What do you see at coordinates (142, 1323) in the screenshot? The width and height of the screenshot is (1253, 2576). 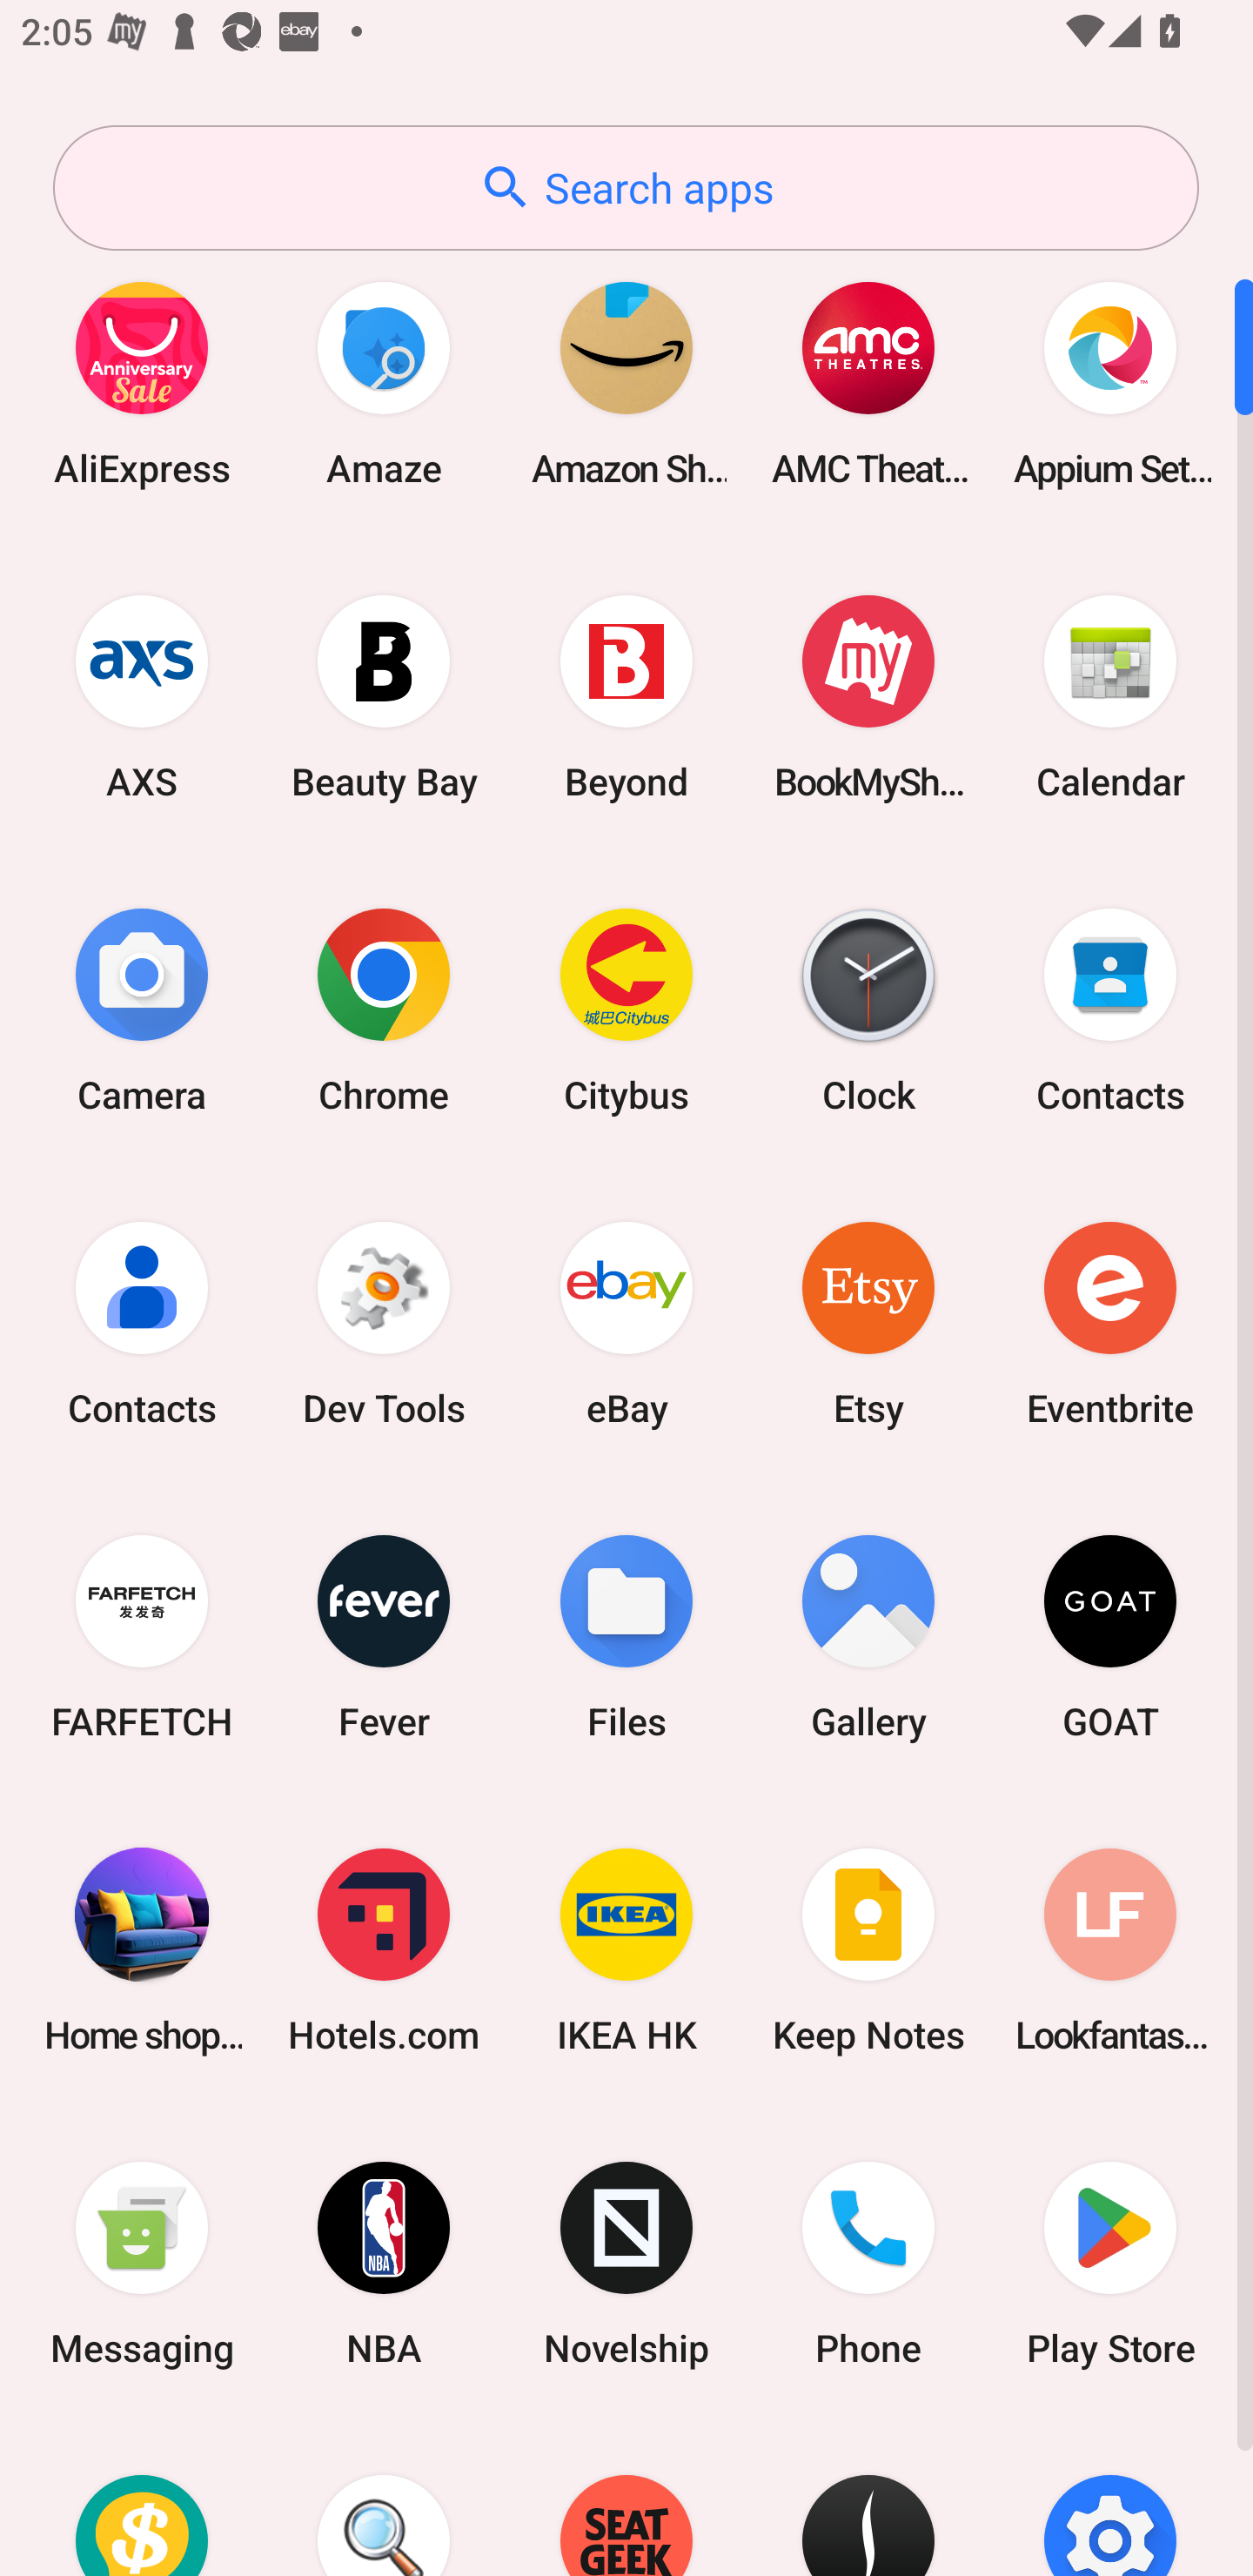 I see `Contacts` at bounding box center [142, 1323].